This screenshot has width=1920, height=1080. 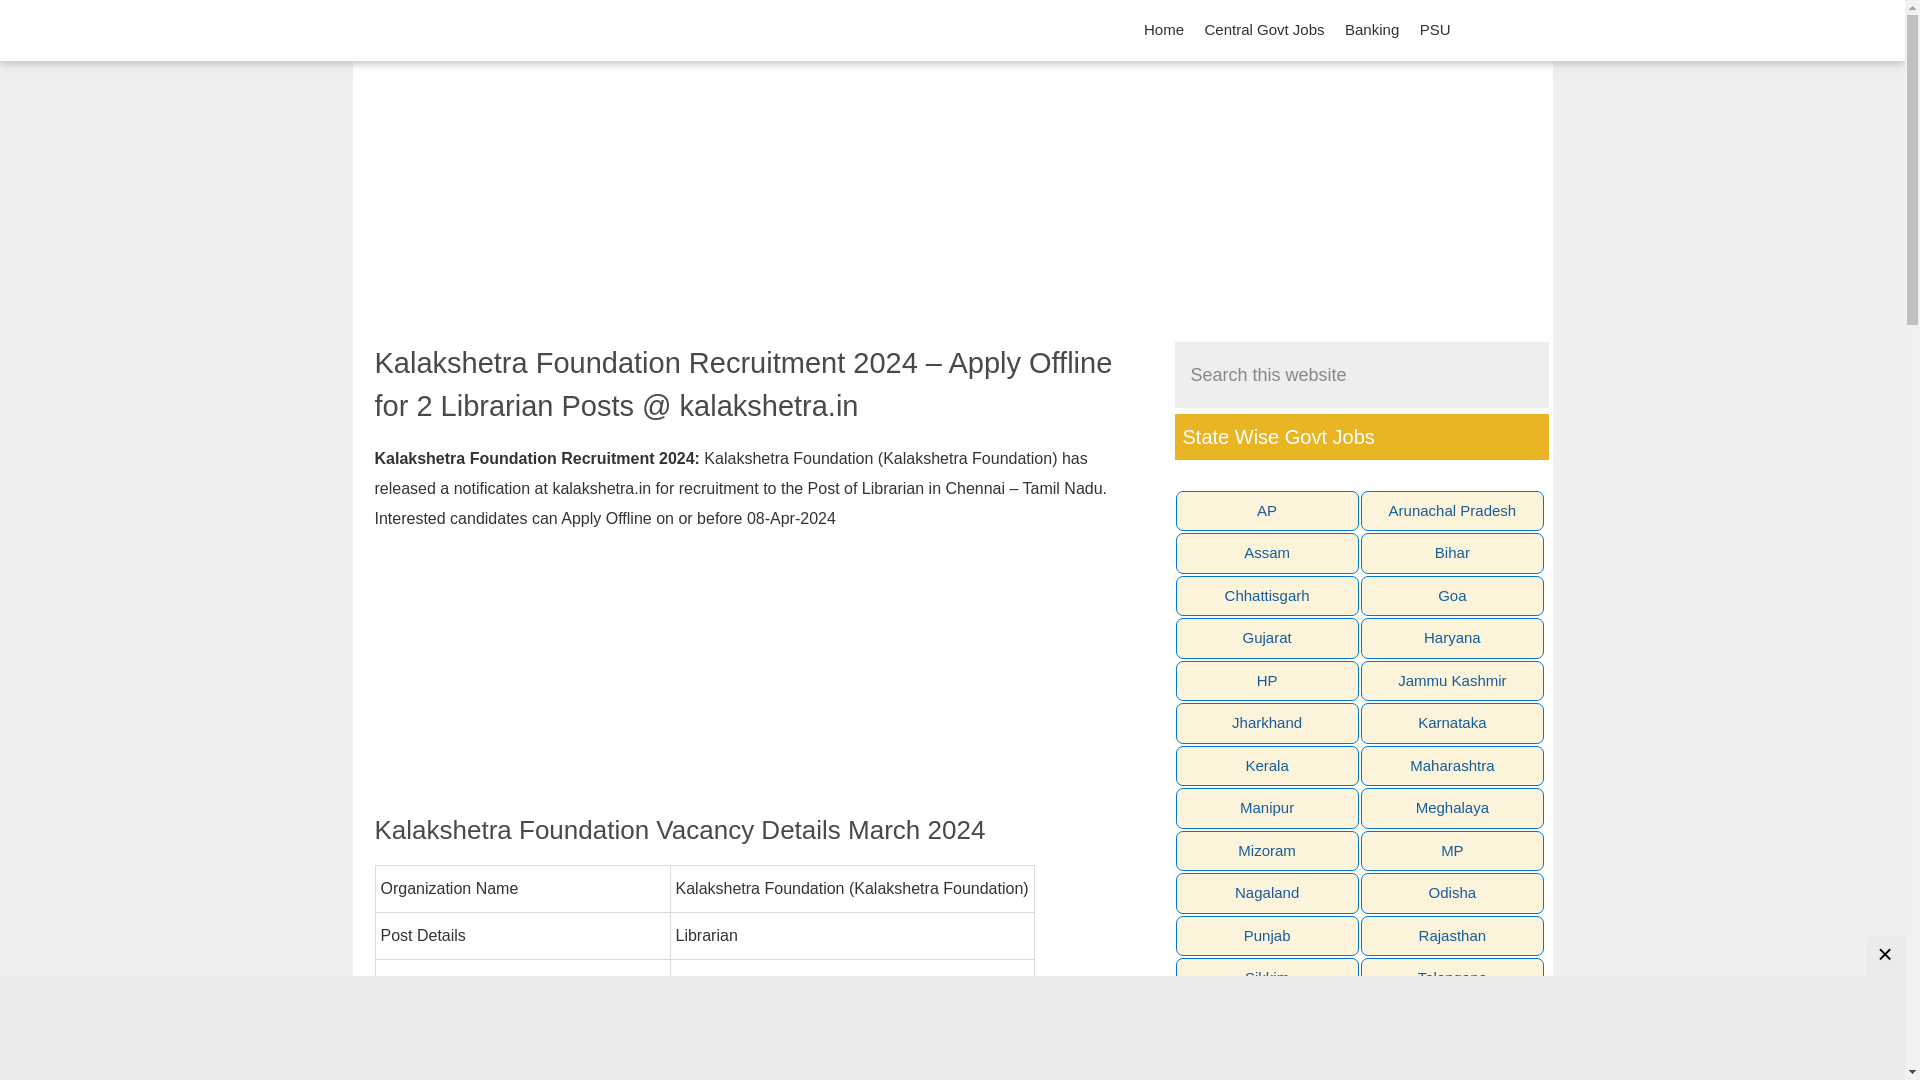 What do you see at coordinates (1164, 30) in the screenshot?
I see `Home` at bounding box center [1164, 30].